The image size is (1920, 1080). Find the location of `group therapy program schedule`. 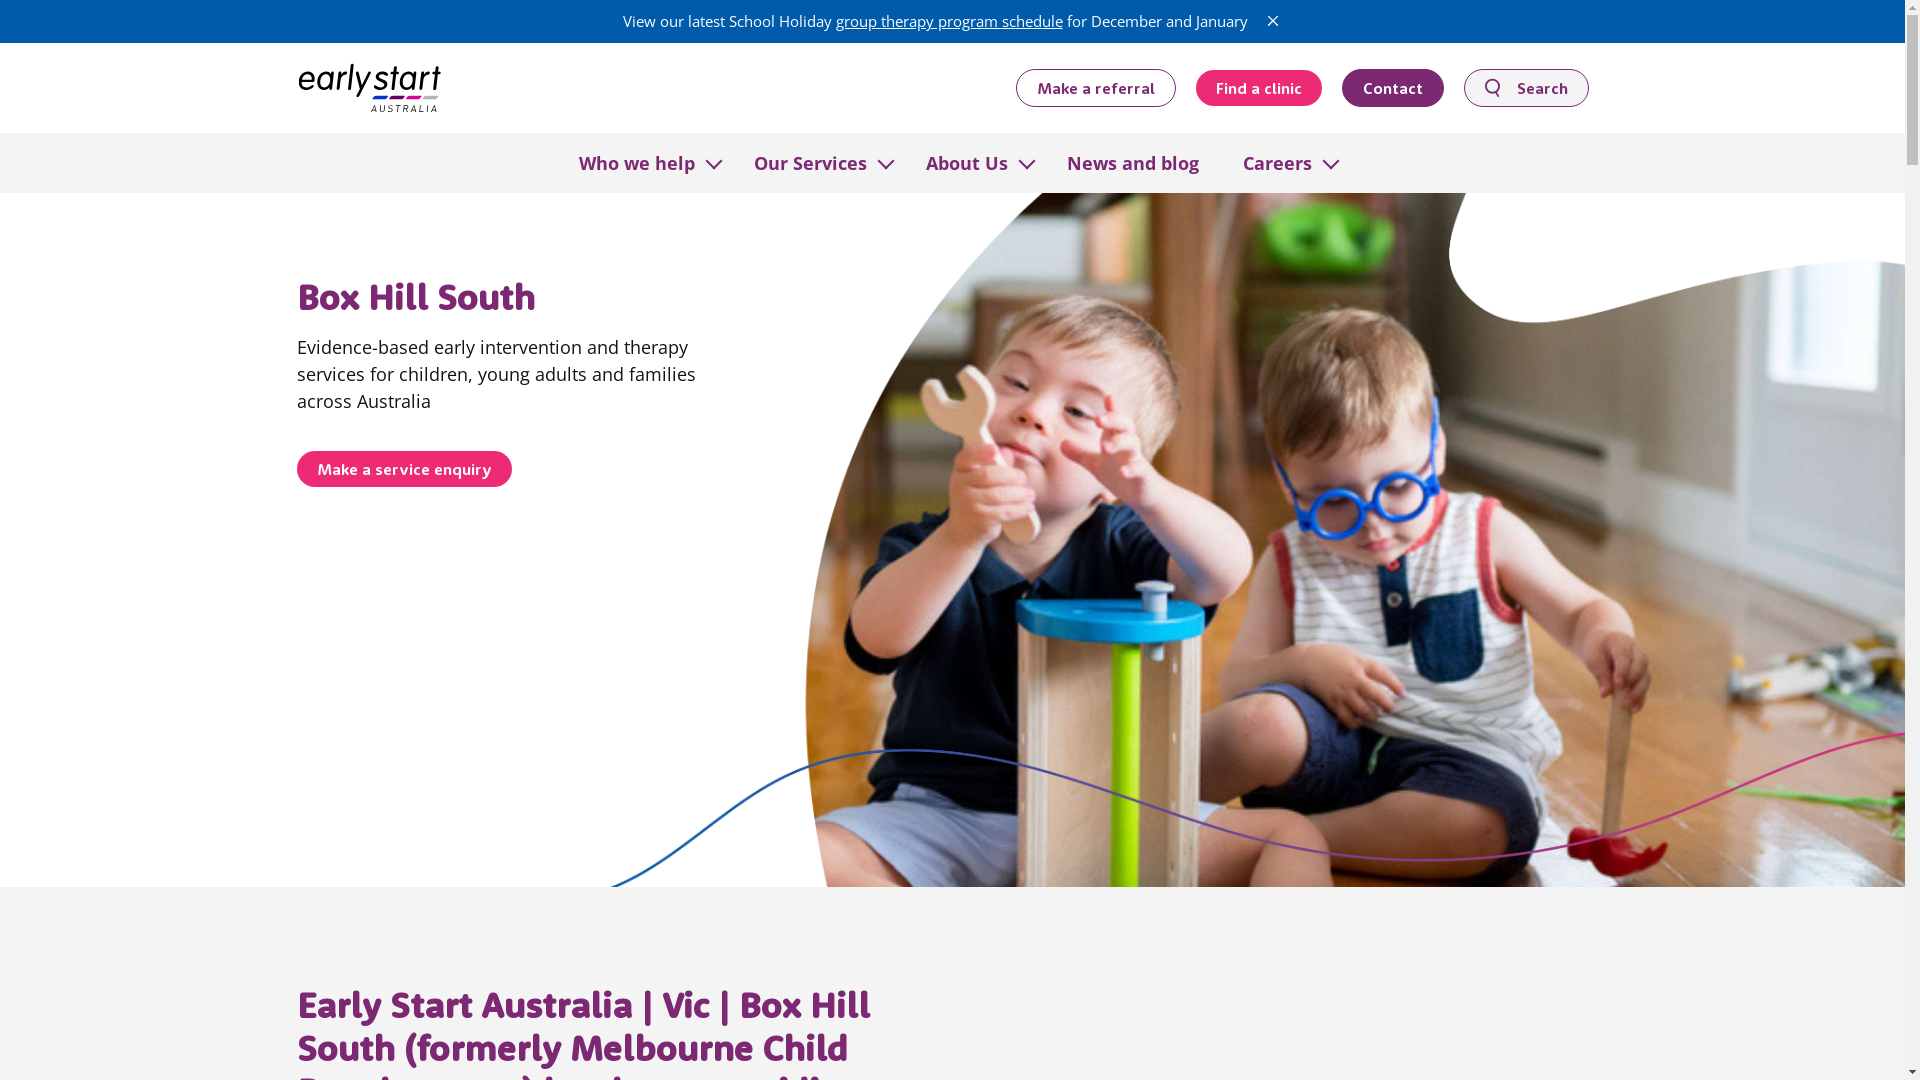

group therapy program schedule is located at coordinates (950, 21).